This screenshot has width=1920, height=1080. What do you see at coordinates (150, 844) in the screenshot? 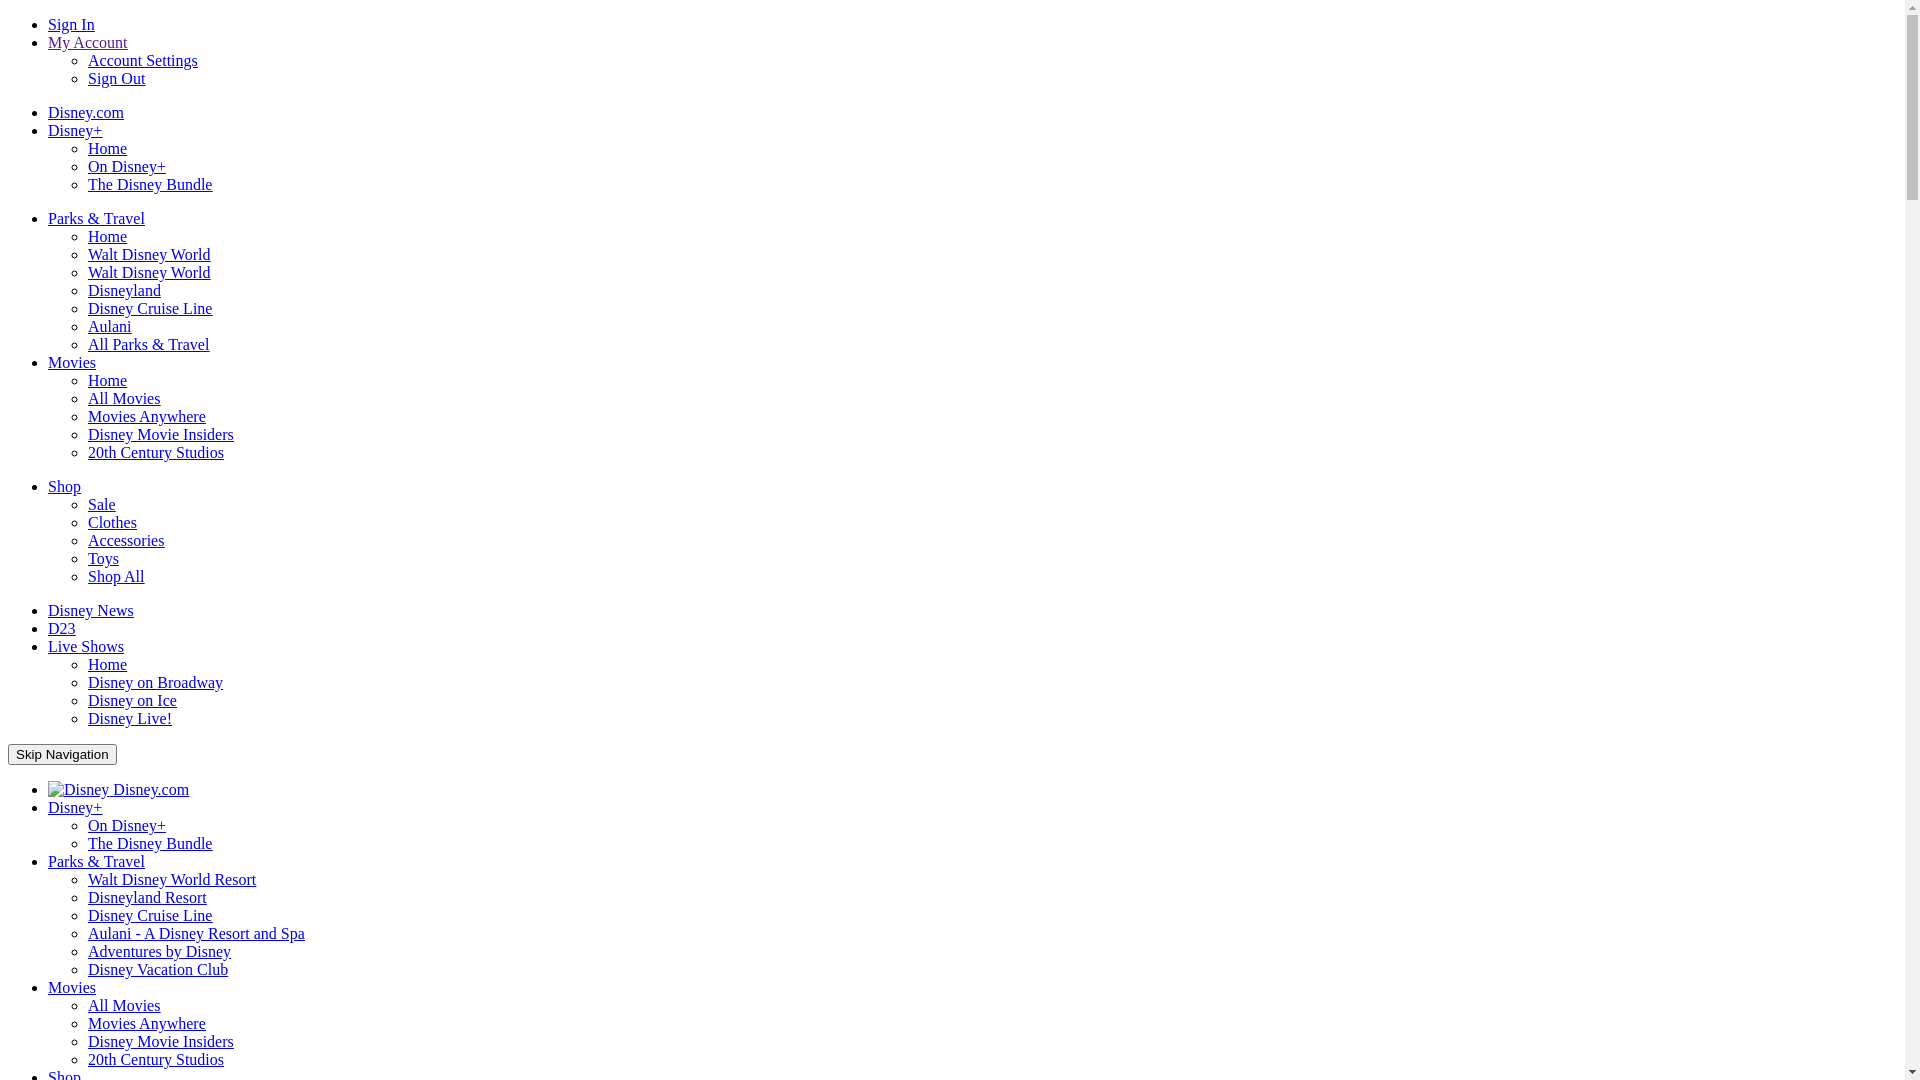
I see `The Disney Bundle` at bounding box center [150, 844].